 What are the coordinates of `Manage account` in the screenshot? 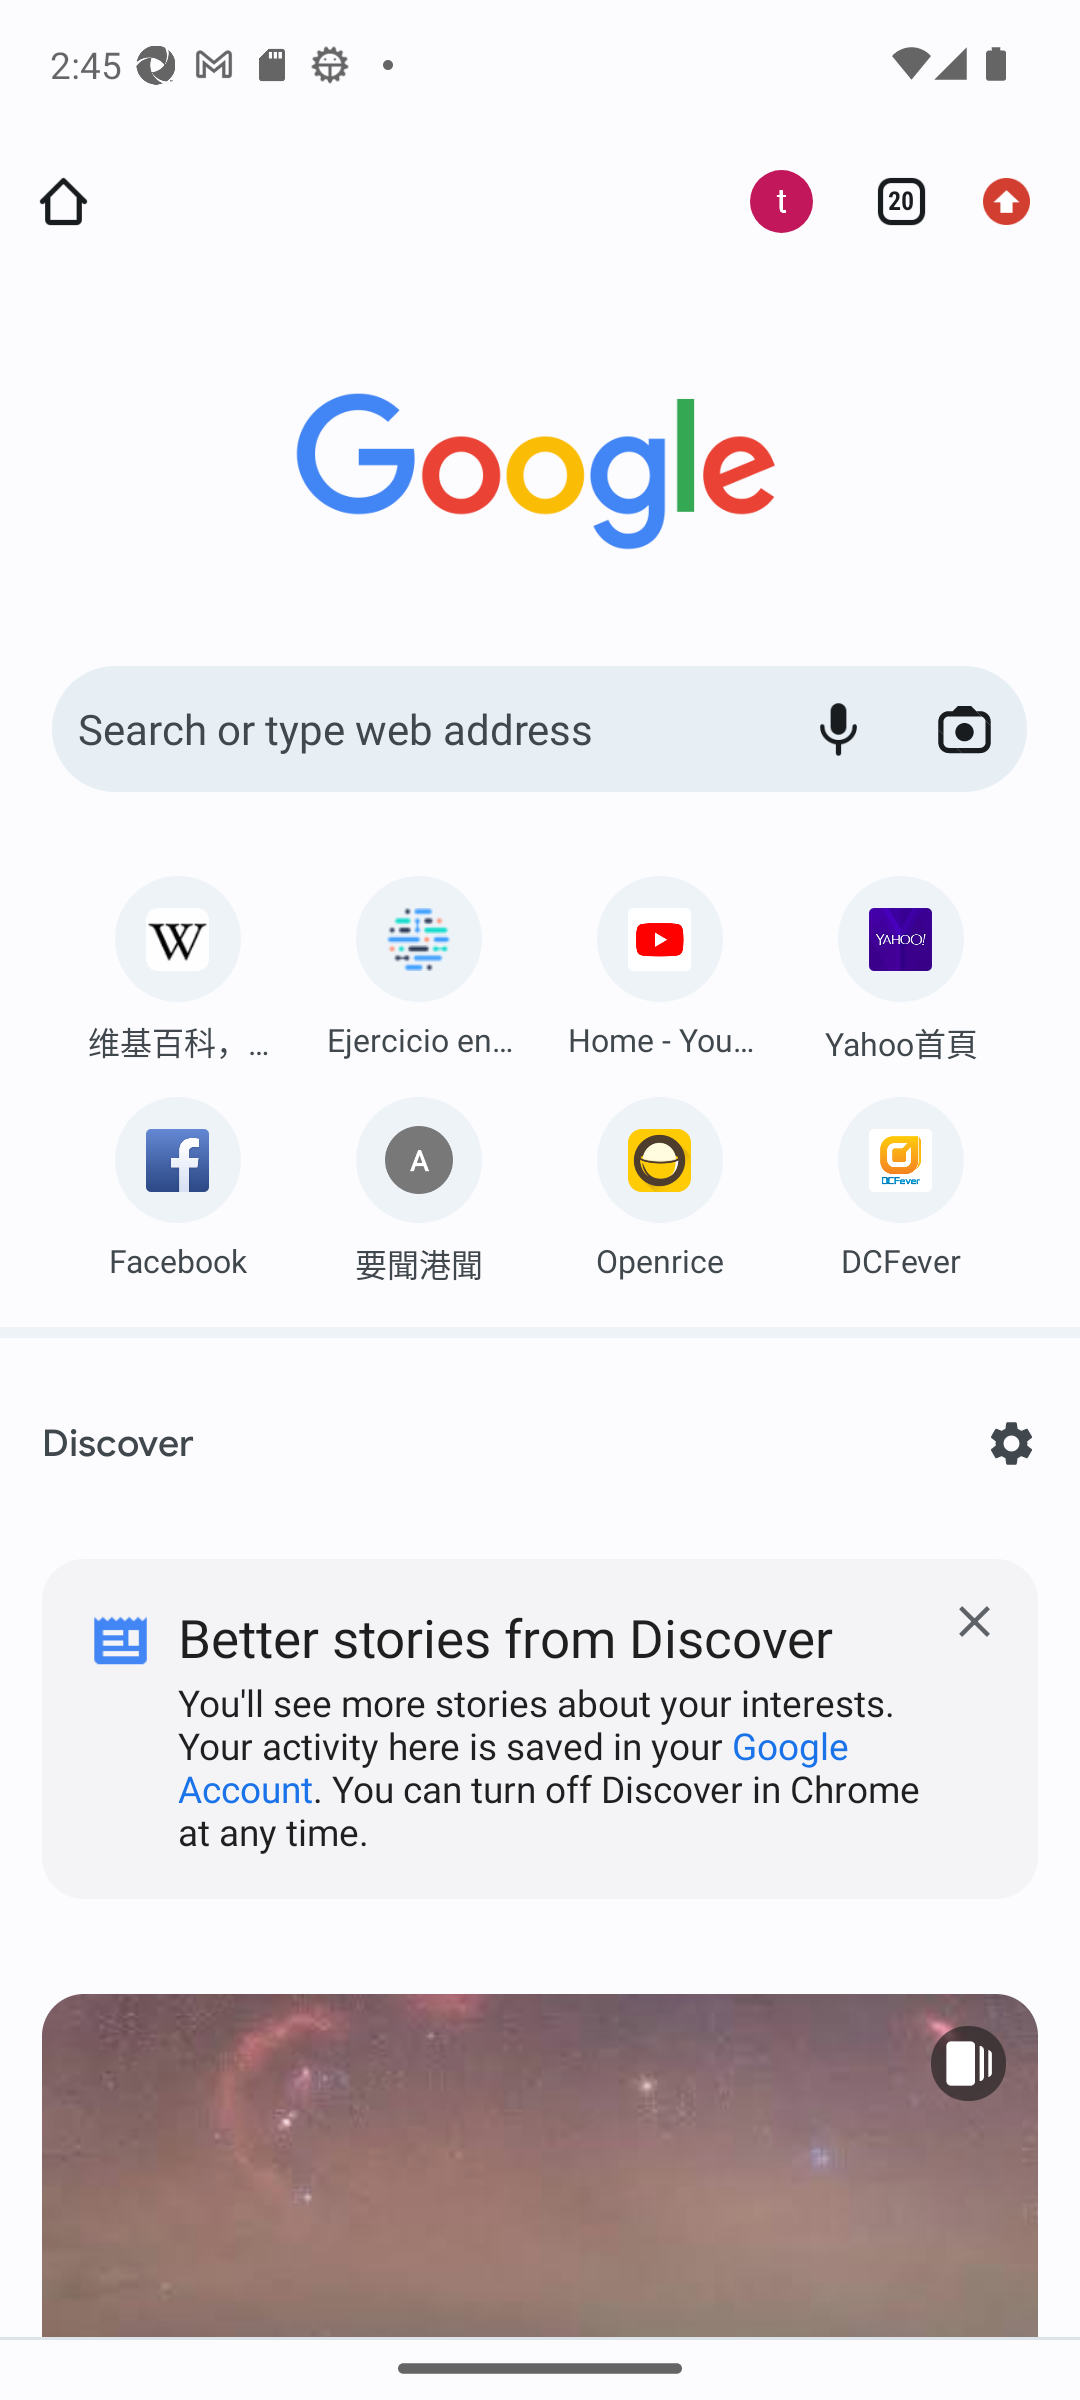 It's located at (765, 202).